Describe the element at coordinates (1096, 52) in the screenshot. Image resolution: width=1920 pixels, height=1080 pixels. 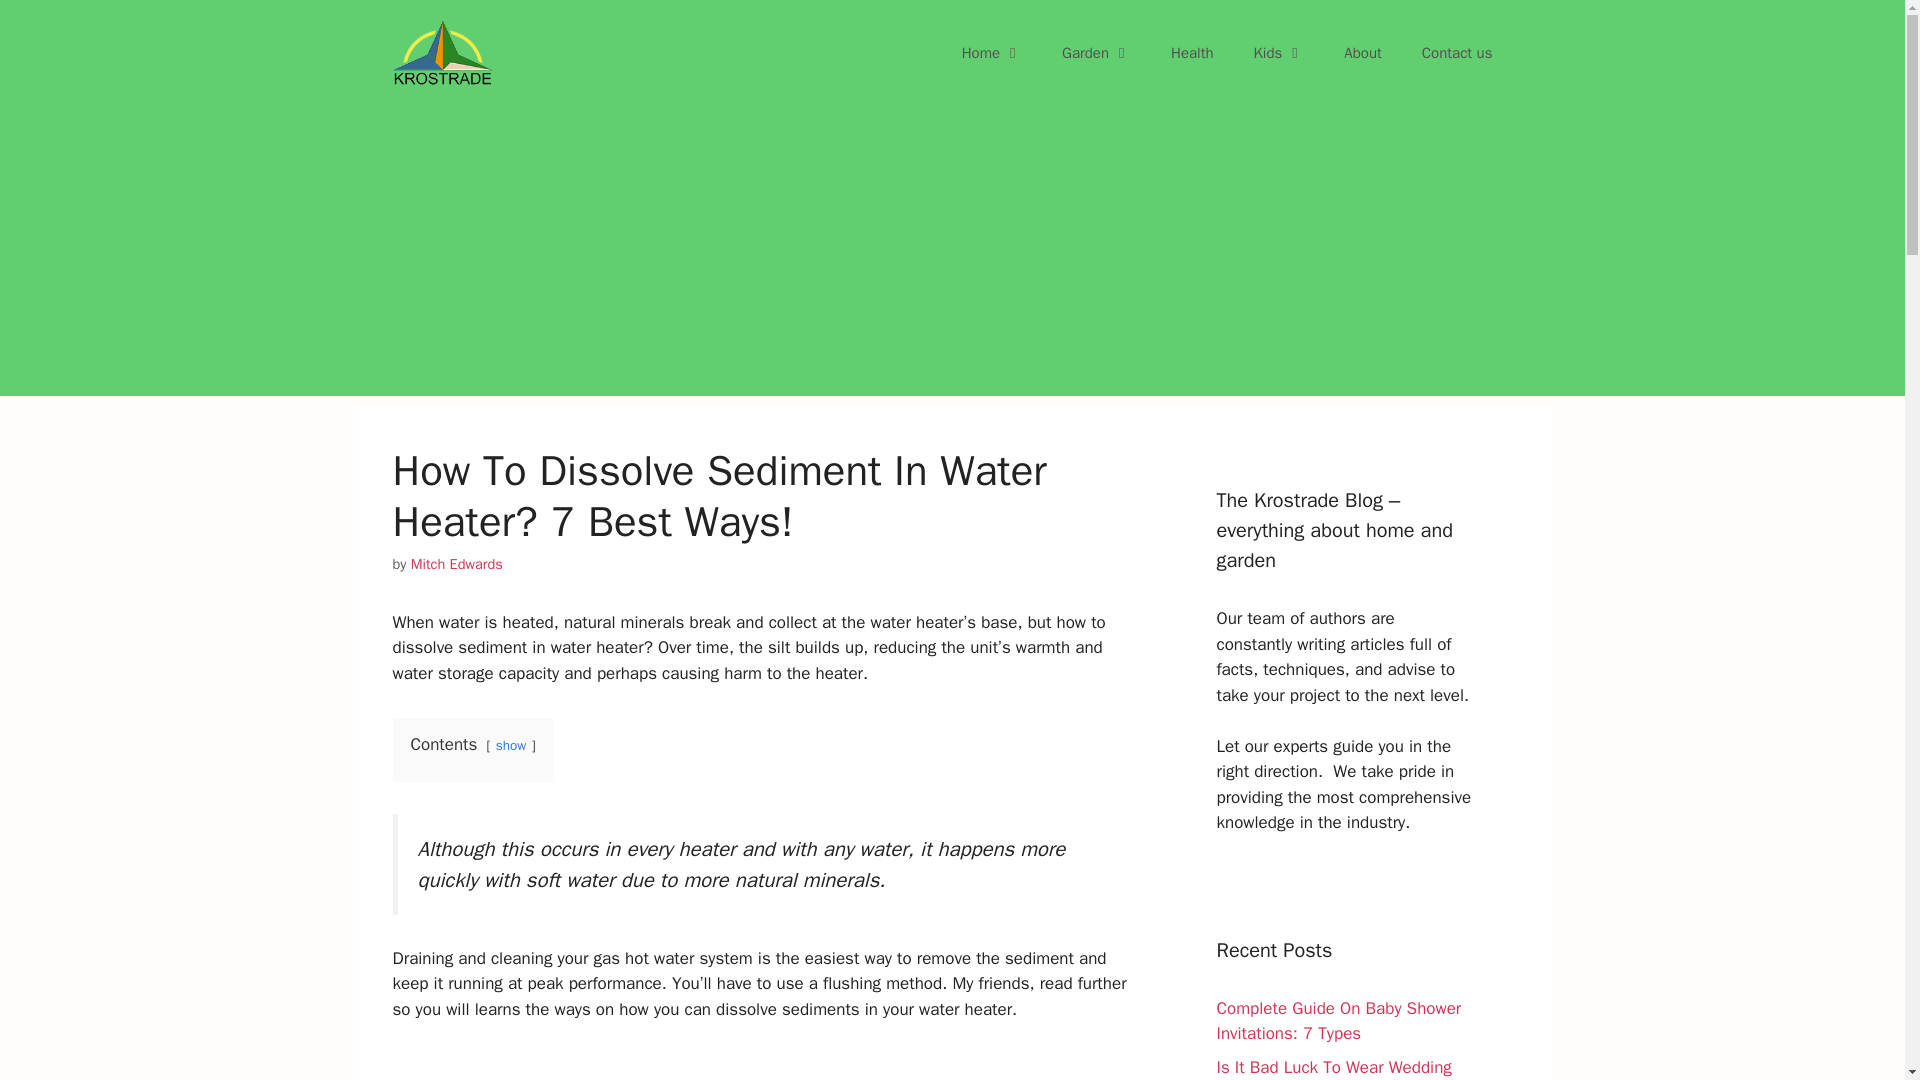
I see `Garden` at that location.